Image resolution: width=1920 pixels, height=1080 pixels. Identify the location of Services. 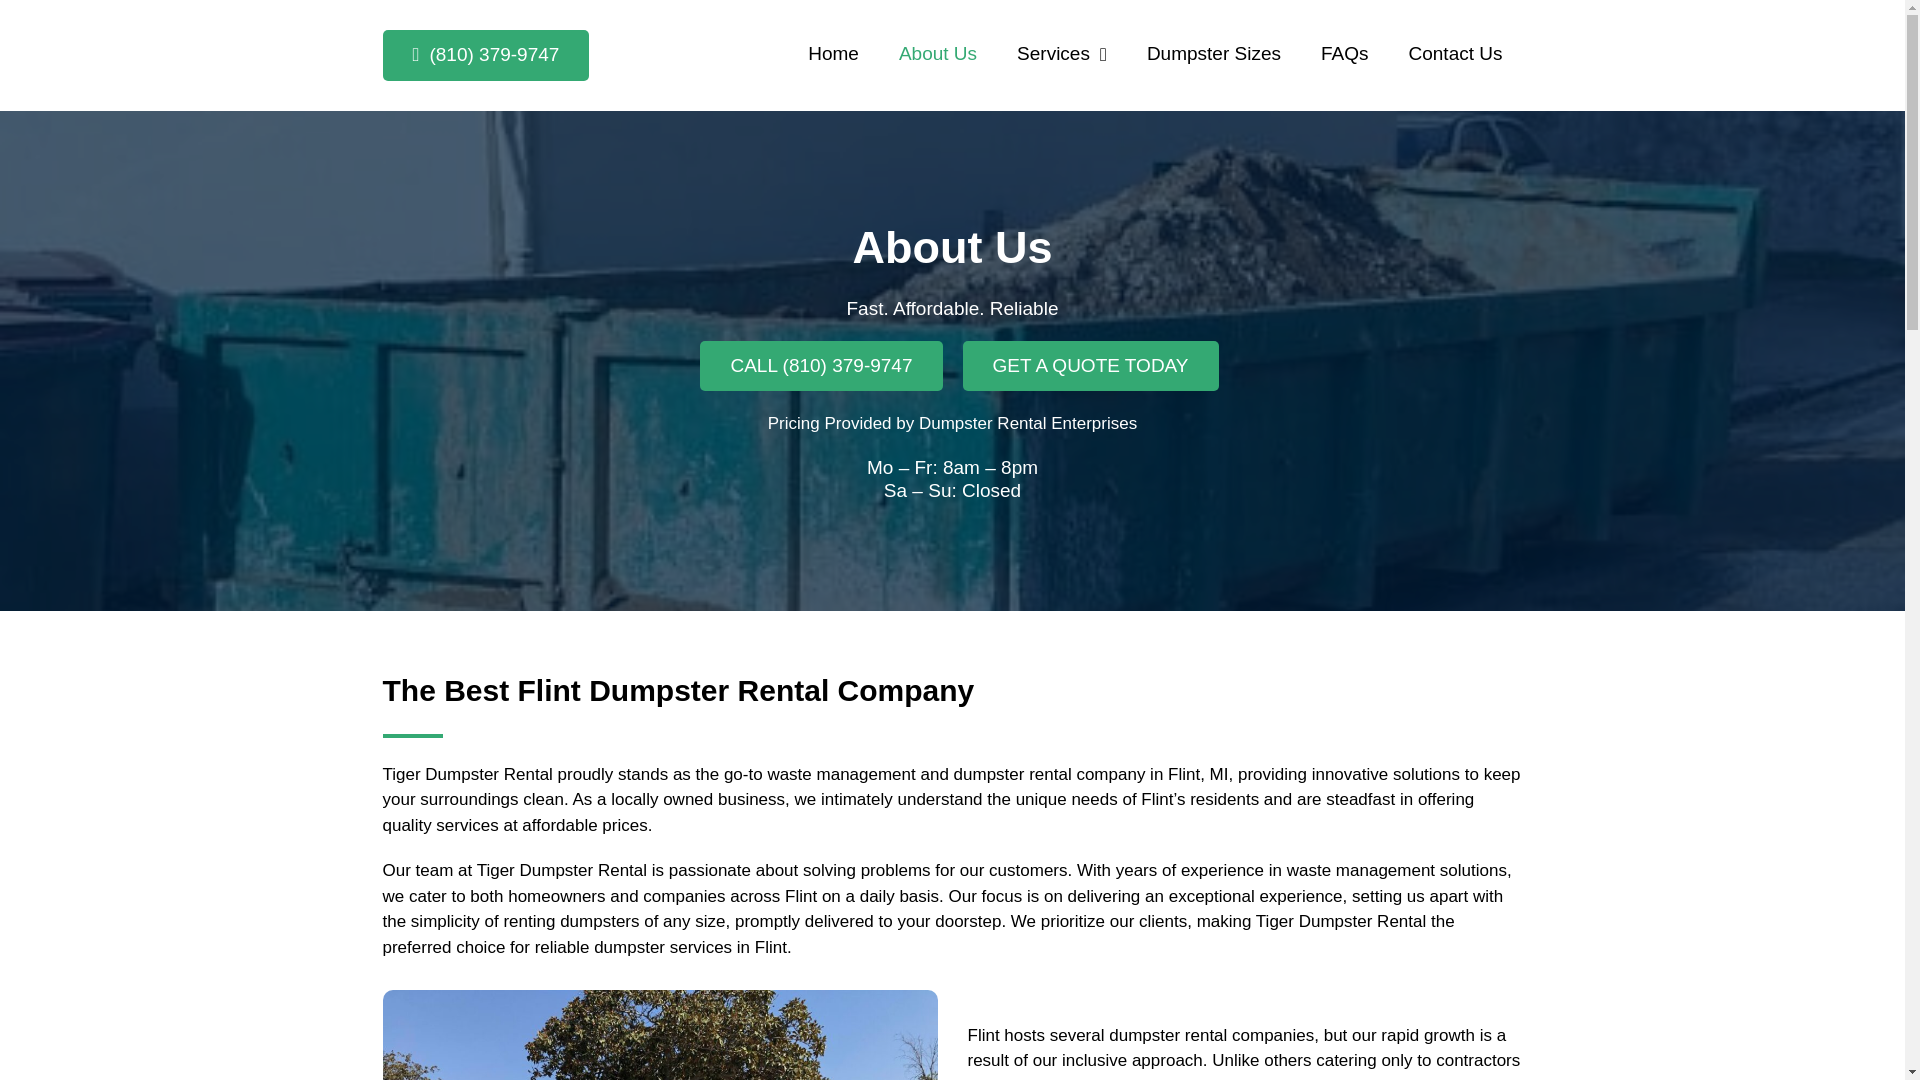
(1062, 54).